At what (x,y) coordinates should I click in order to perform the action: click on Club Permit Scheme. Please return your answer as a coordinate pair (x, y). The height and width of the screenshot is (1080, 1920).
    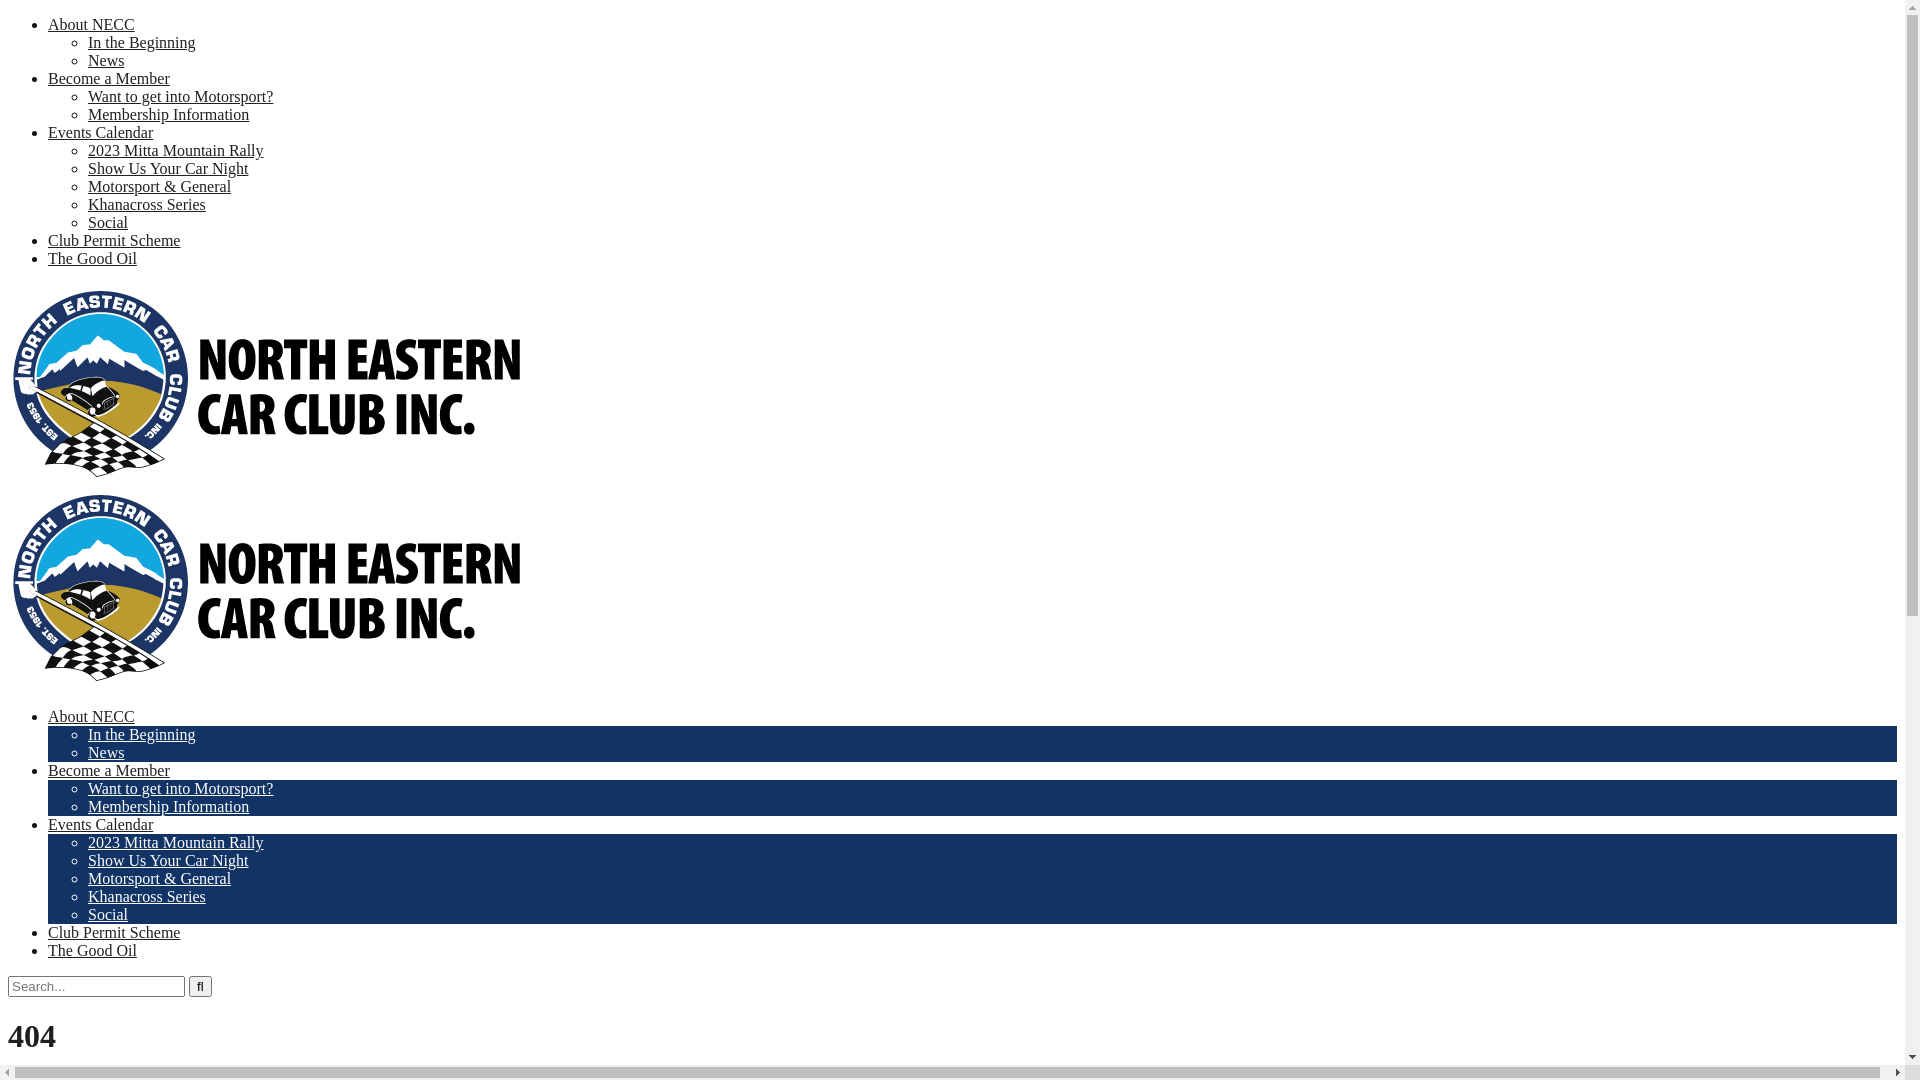
    Looking at the image, I should click on (114, 240).